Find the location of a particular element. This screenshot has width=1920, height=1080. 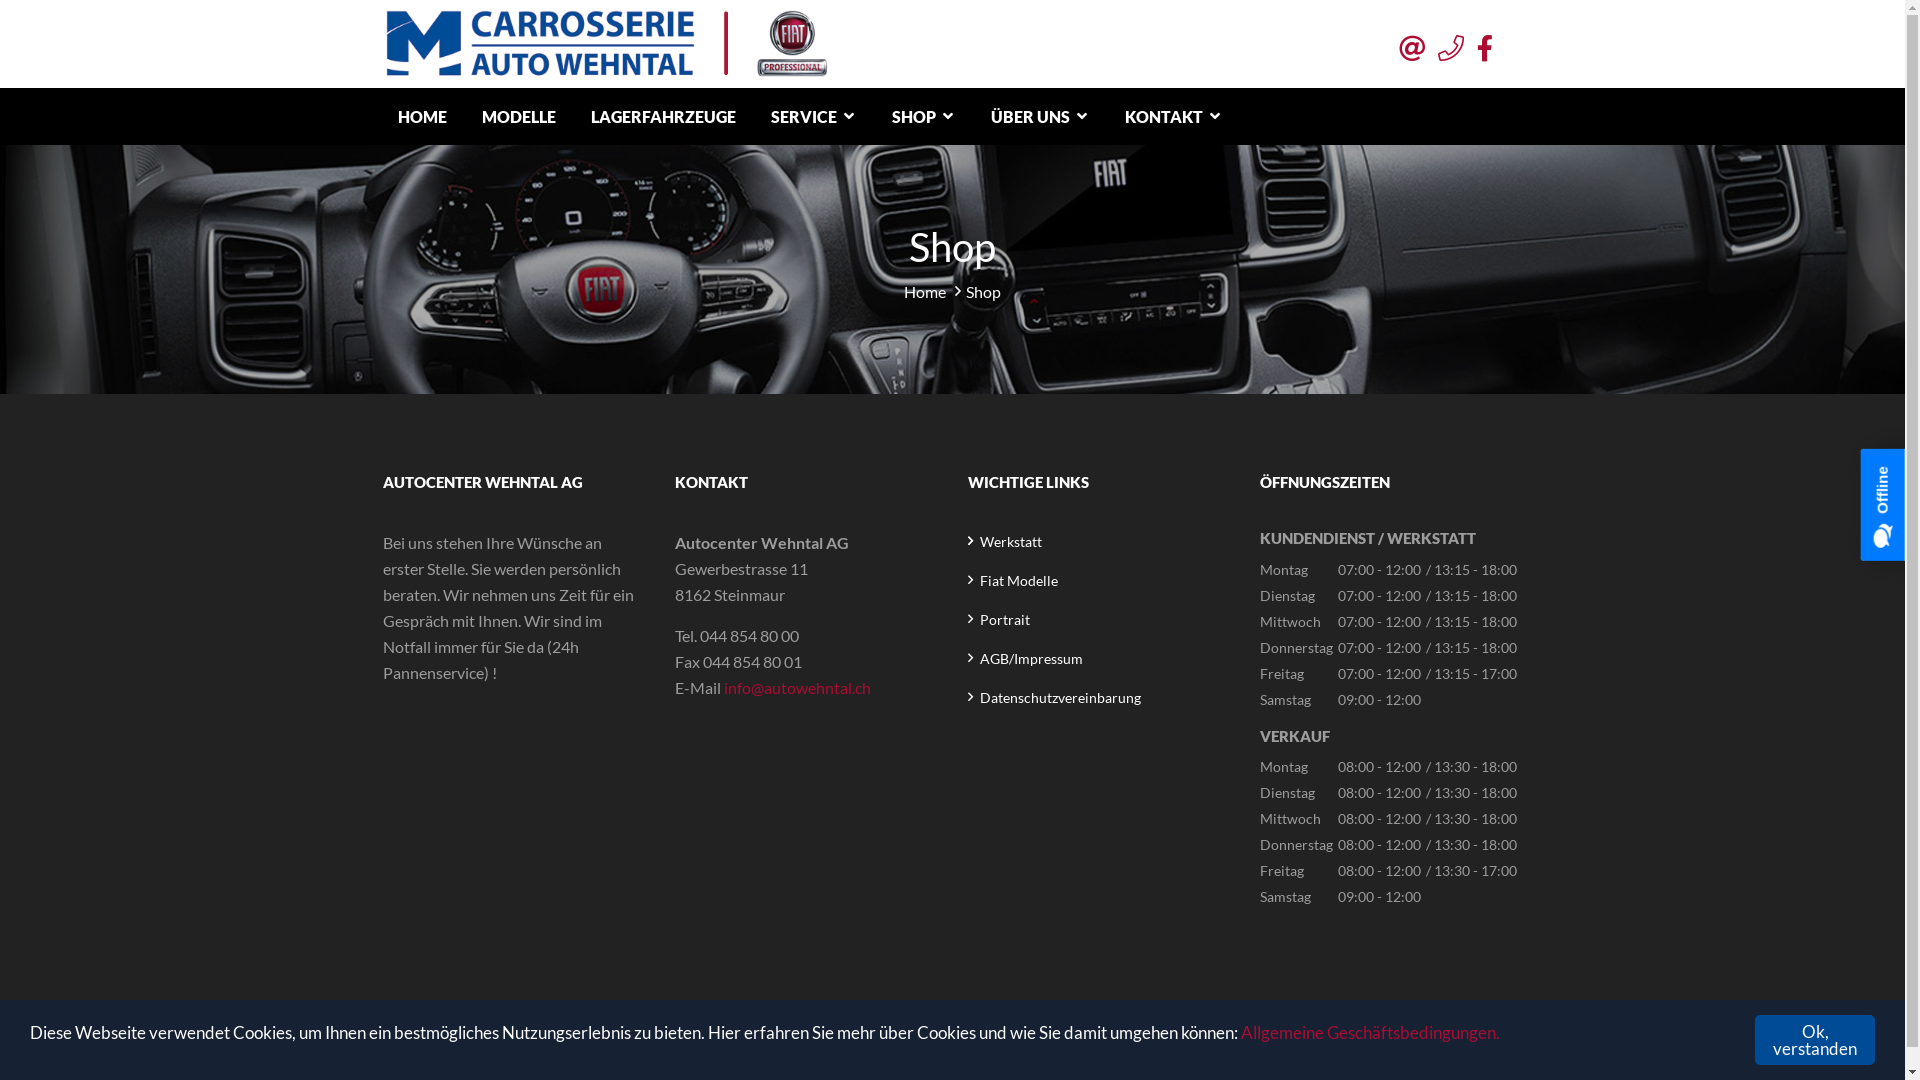

MODELLE is located at coordinates (518, 116).